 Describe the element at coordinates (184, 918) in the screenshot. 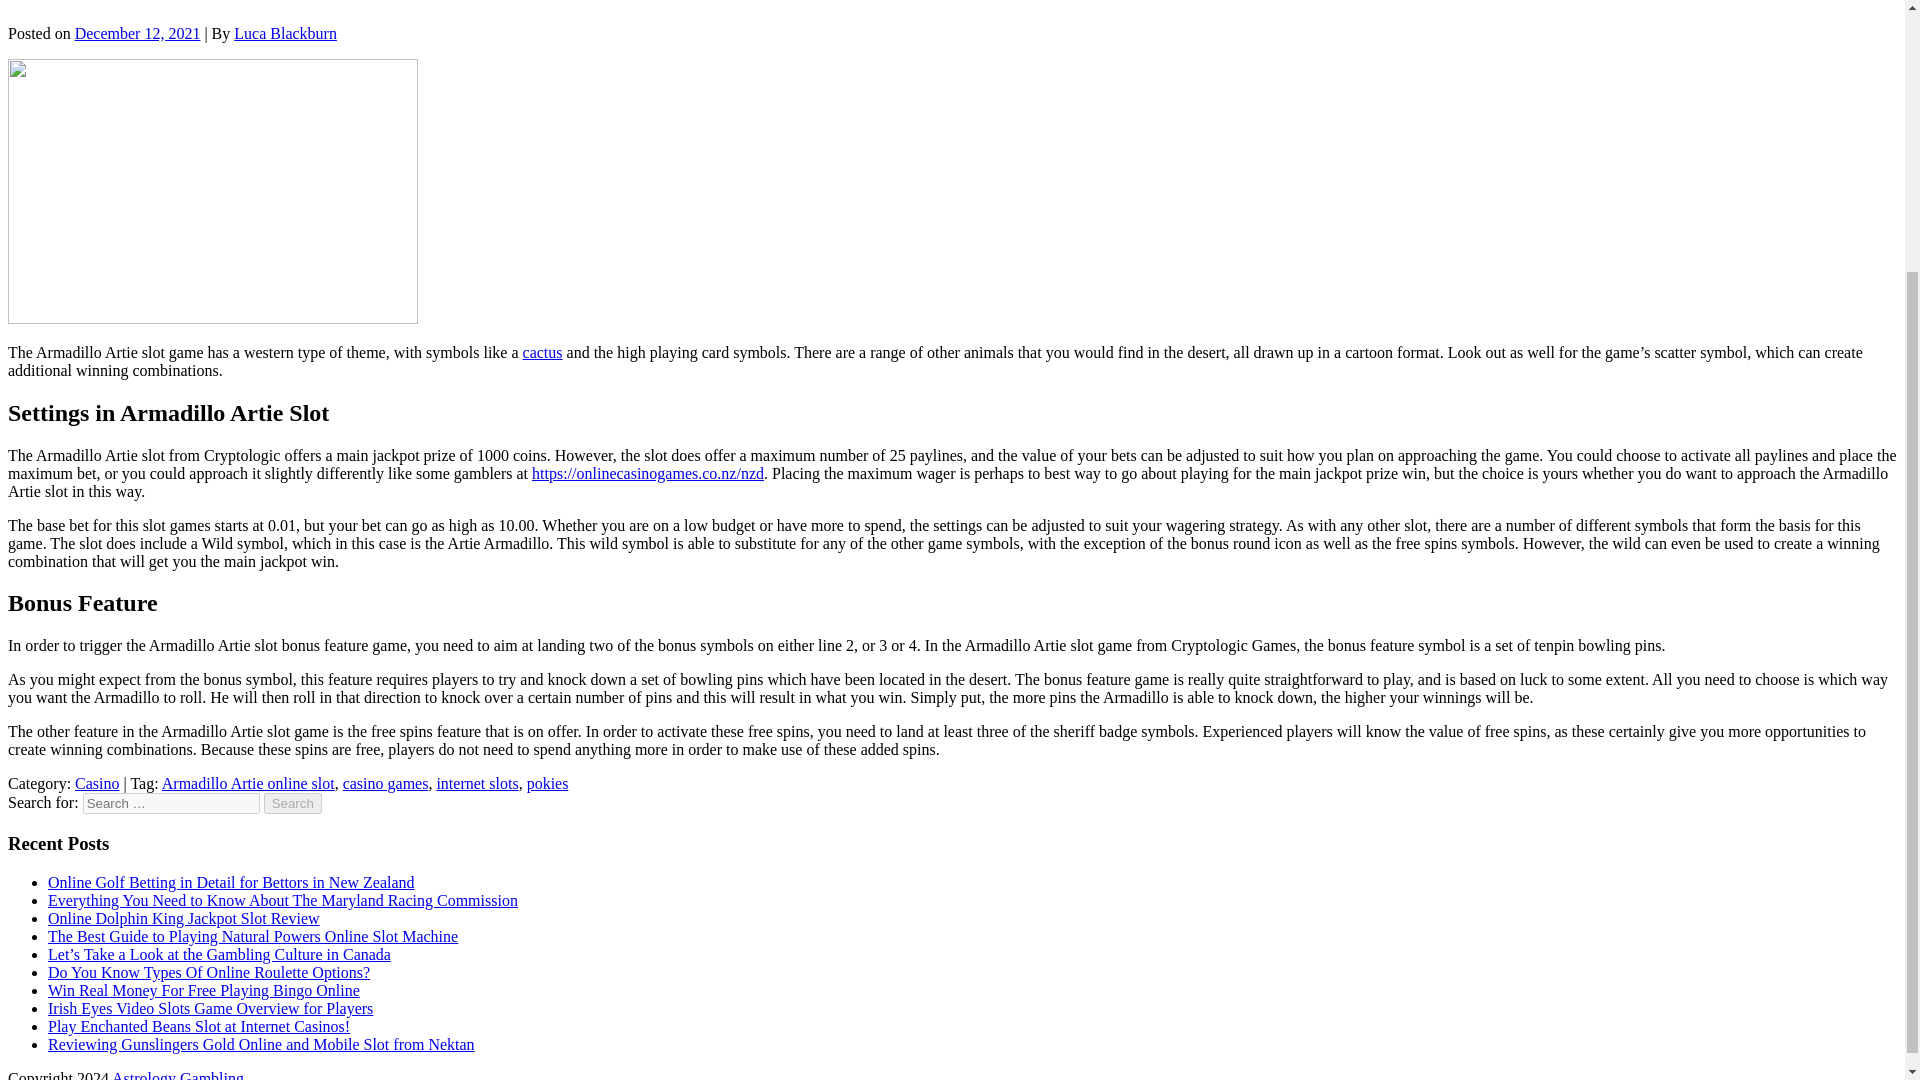

I see `Online Dolphin King Jackpot Slot Review` at that location.